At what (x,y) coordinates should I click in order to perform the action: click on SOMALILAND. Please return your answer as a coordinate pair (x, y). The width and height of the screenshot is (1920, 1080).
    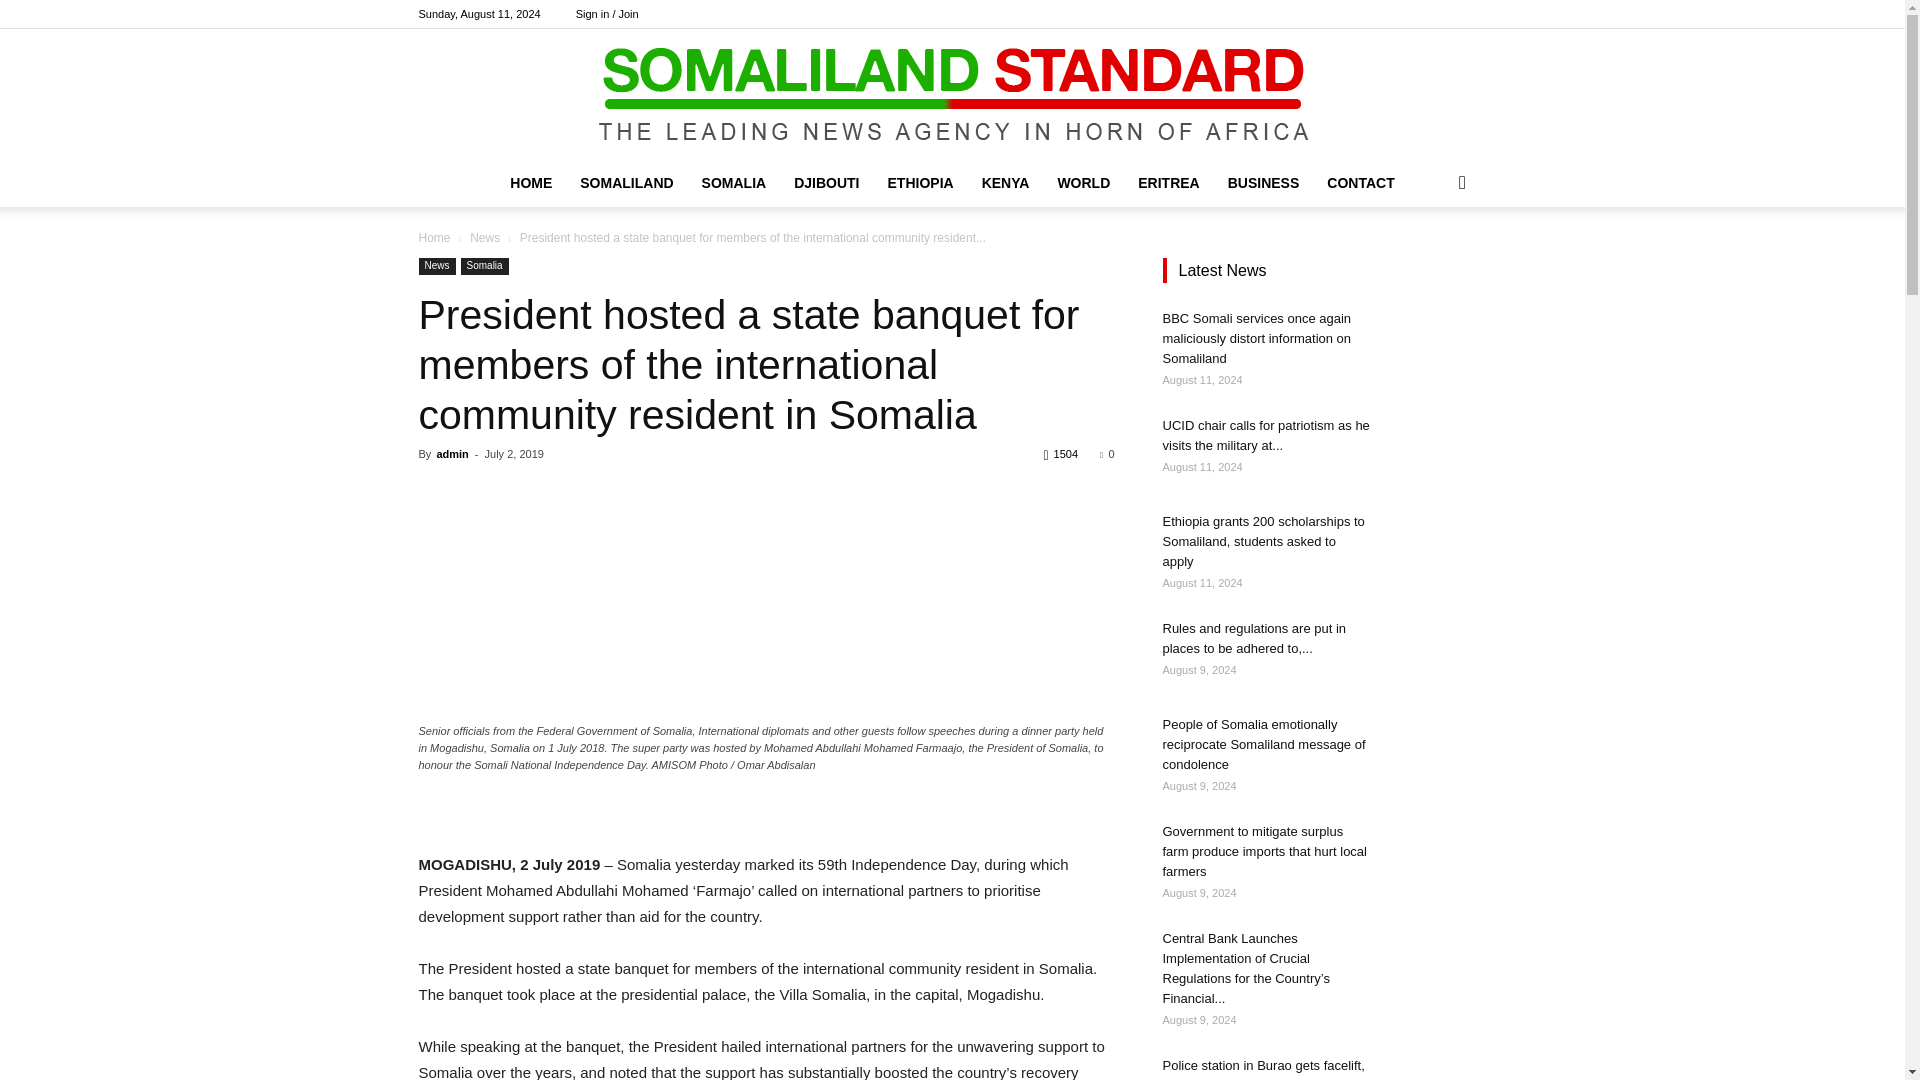
    Looking at the image, I should click on (626, 182).